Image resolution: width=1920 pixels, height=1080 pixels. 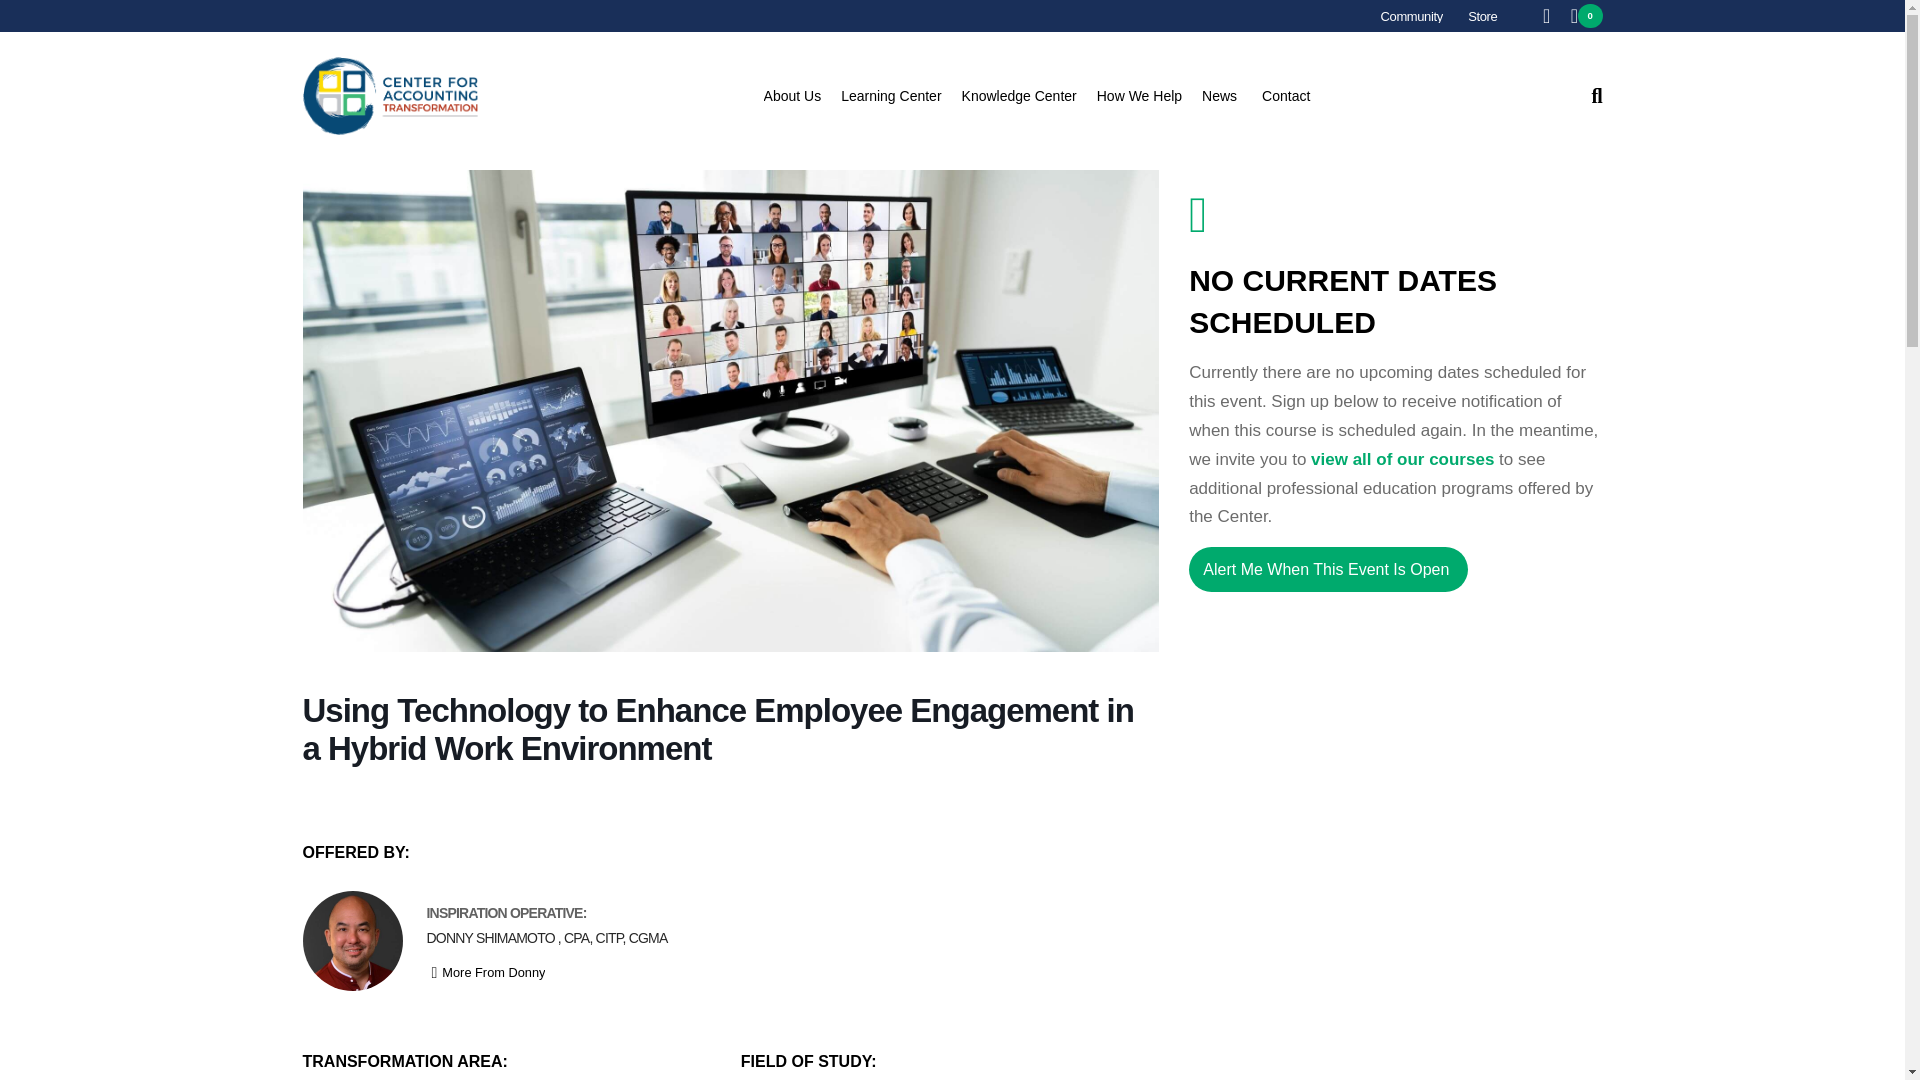 What do you see at coordinates (1229, 96) in the screenshot?
I see `News` at bounding box center [1229, 96].